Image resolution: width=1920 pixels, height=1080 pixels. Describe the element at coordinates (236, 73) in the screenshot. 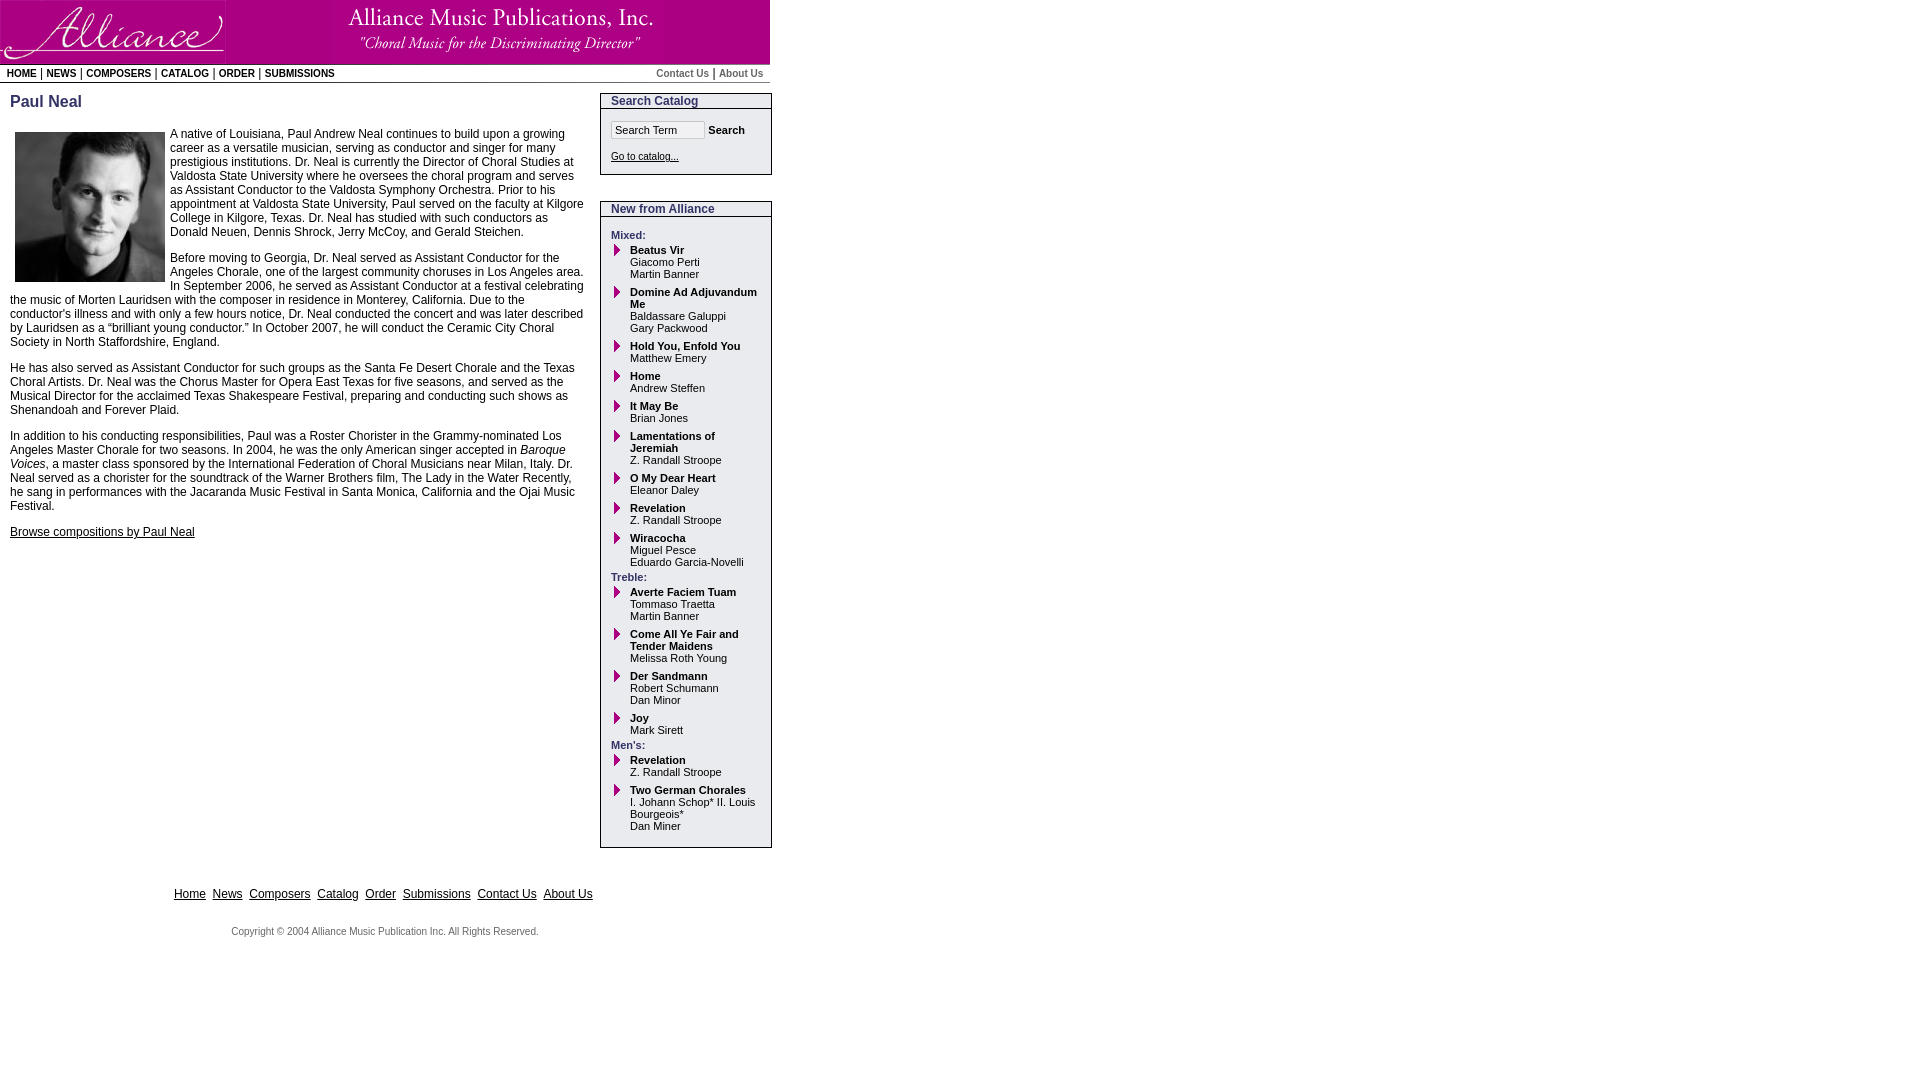

I see `ORDER` at that location.